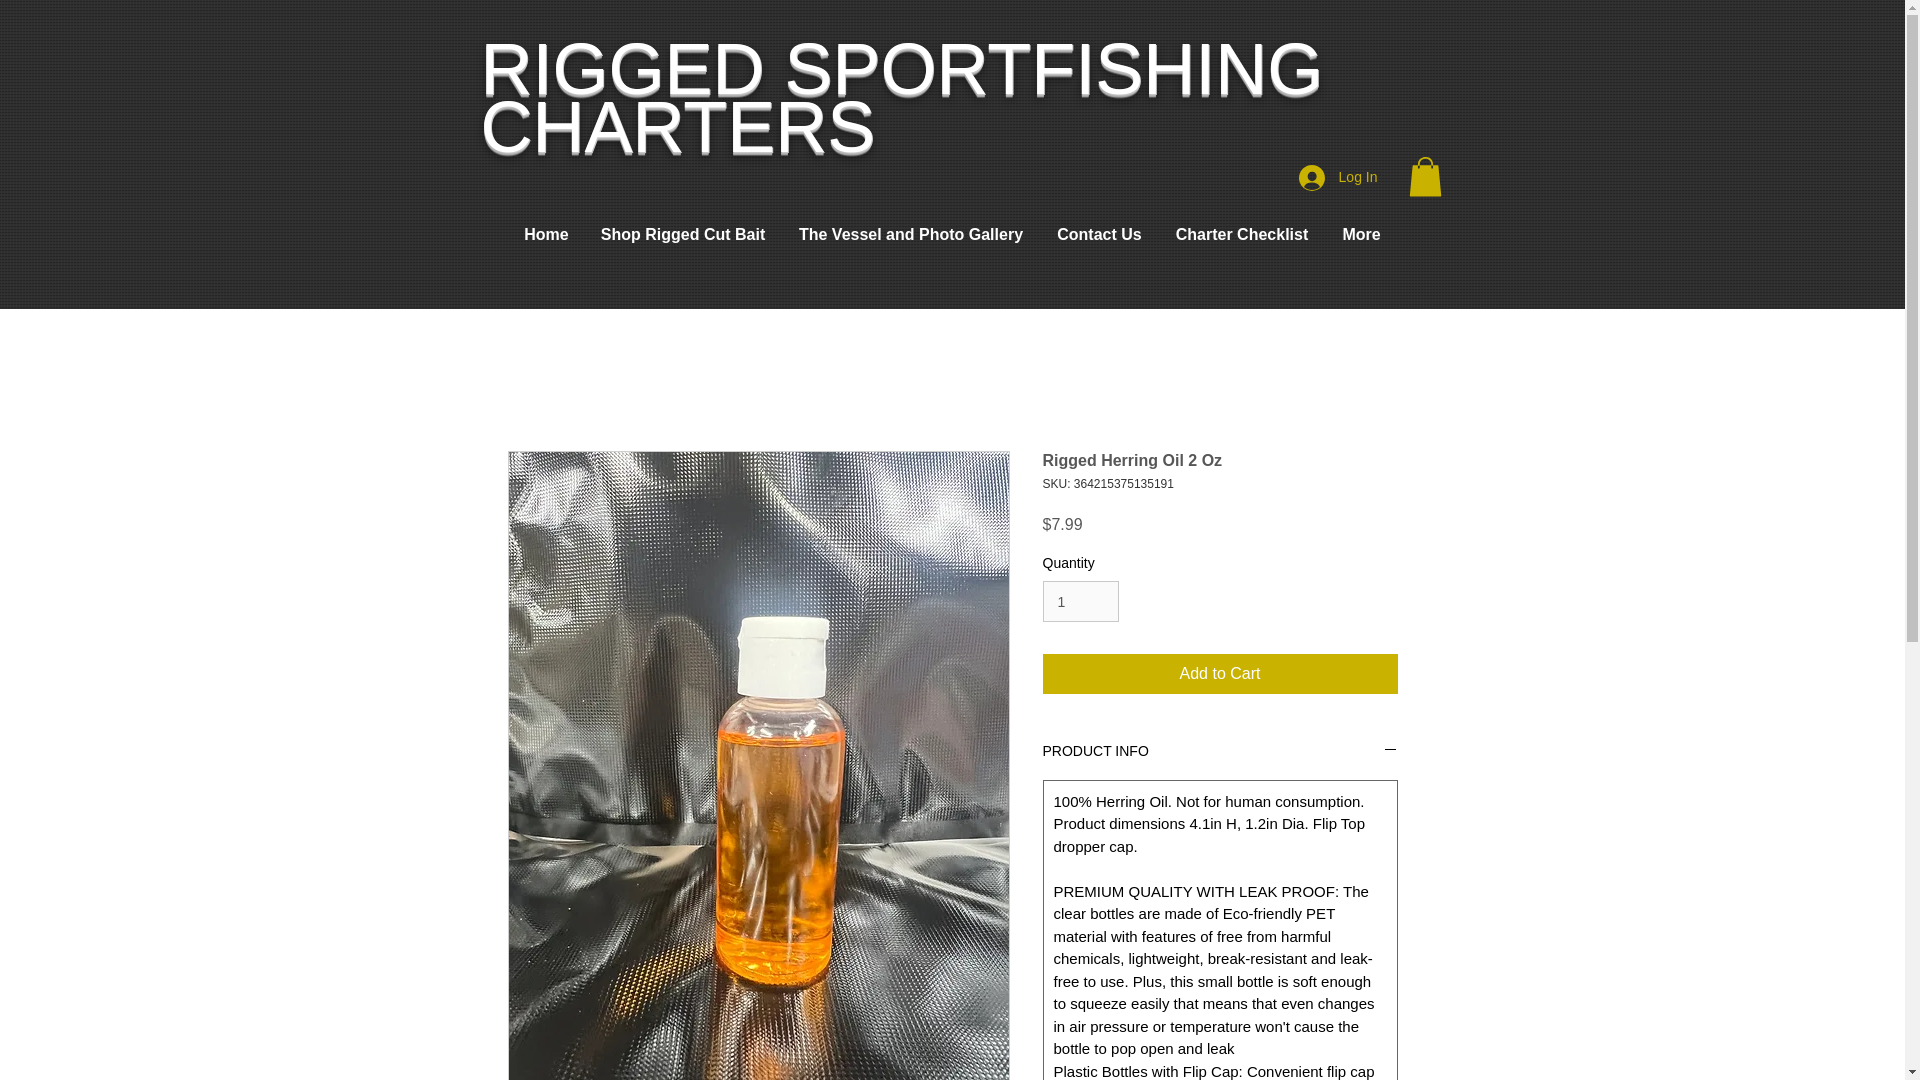 Image resolution: width=1920 pixels, height=1080 pixels. I want to click on Log In, so click(1338, 177).